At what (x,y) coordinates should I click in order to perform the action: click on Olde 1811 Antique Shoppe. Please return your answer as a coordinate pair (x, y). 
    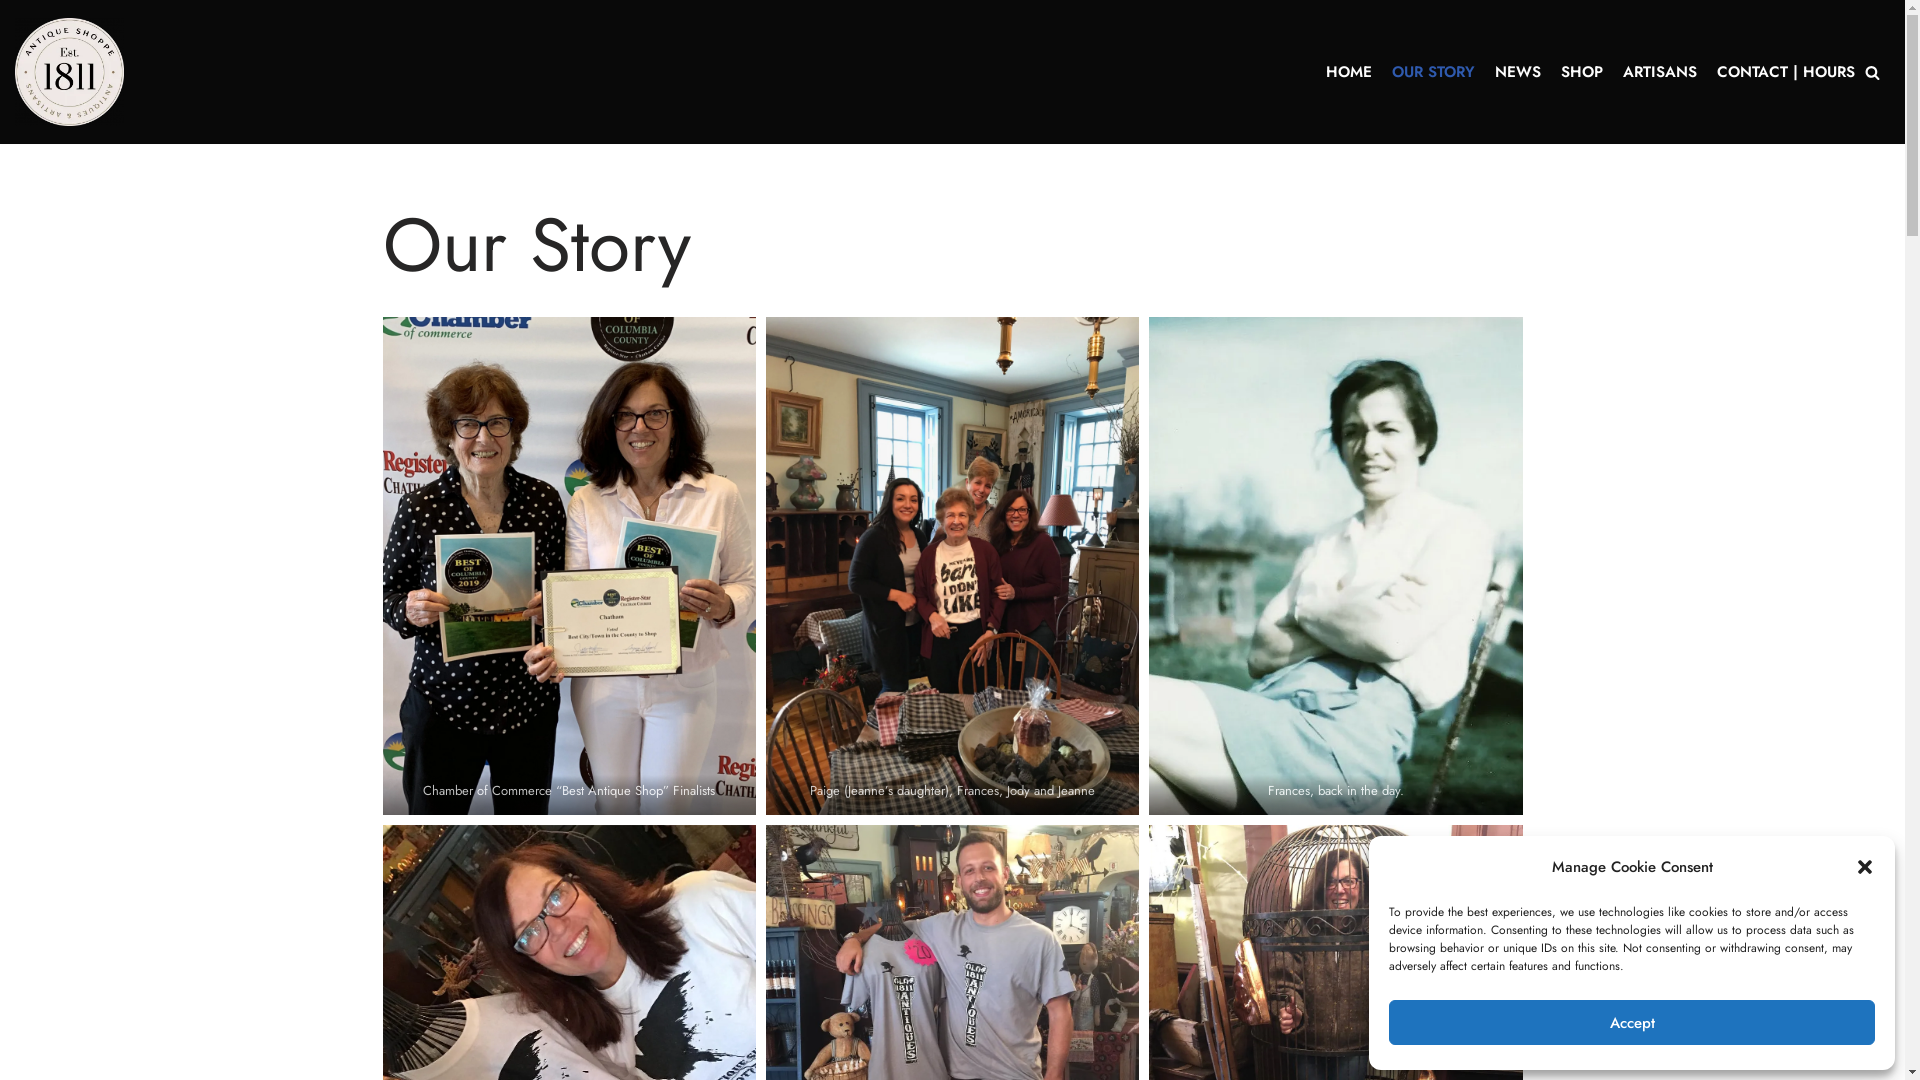
    Looking at the image, I should click on (70, 72).